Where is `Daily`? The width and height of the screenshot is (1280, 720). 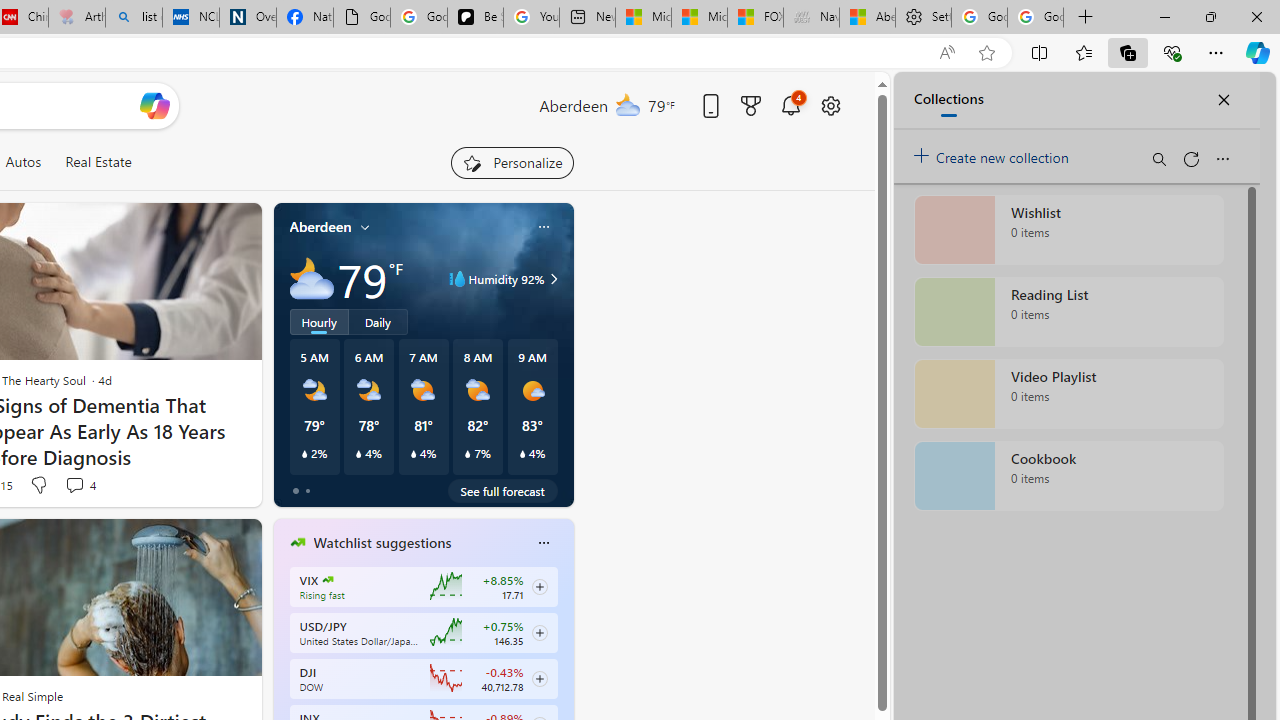 Daily is located at coordinates (378, 321).